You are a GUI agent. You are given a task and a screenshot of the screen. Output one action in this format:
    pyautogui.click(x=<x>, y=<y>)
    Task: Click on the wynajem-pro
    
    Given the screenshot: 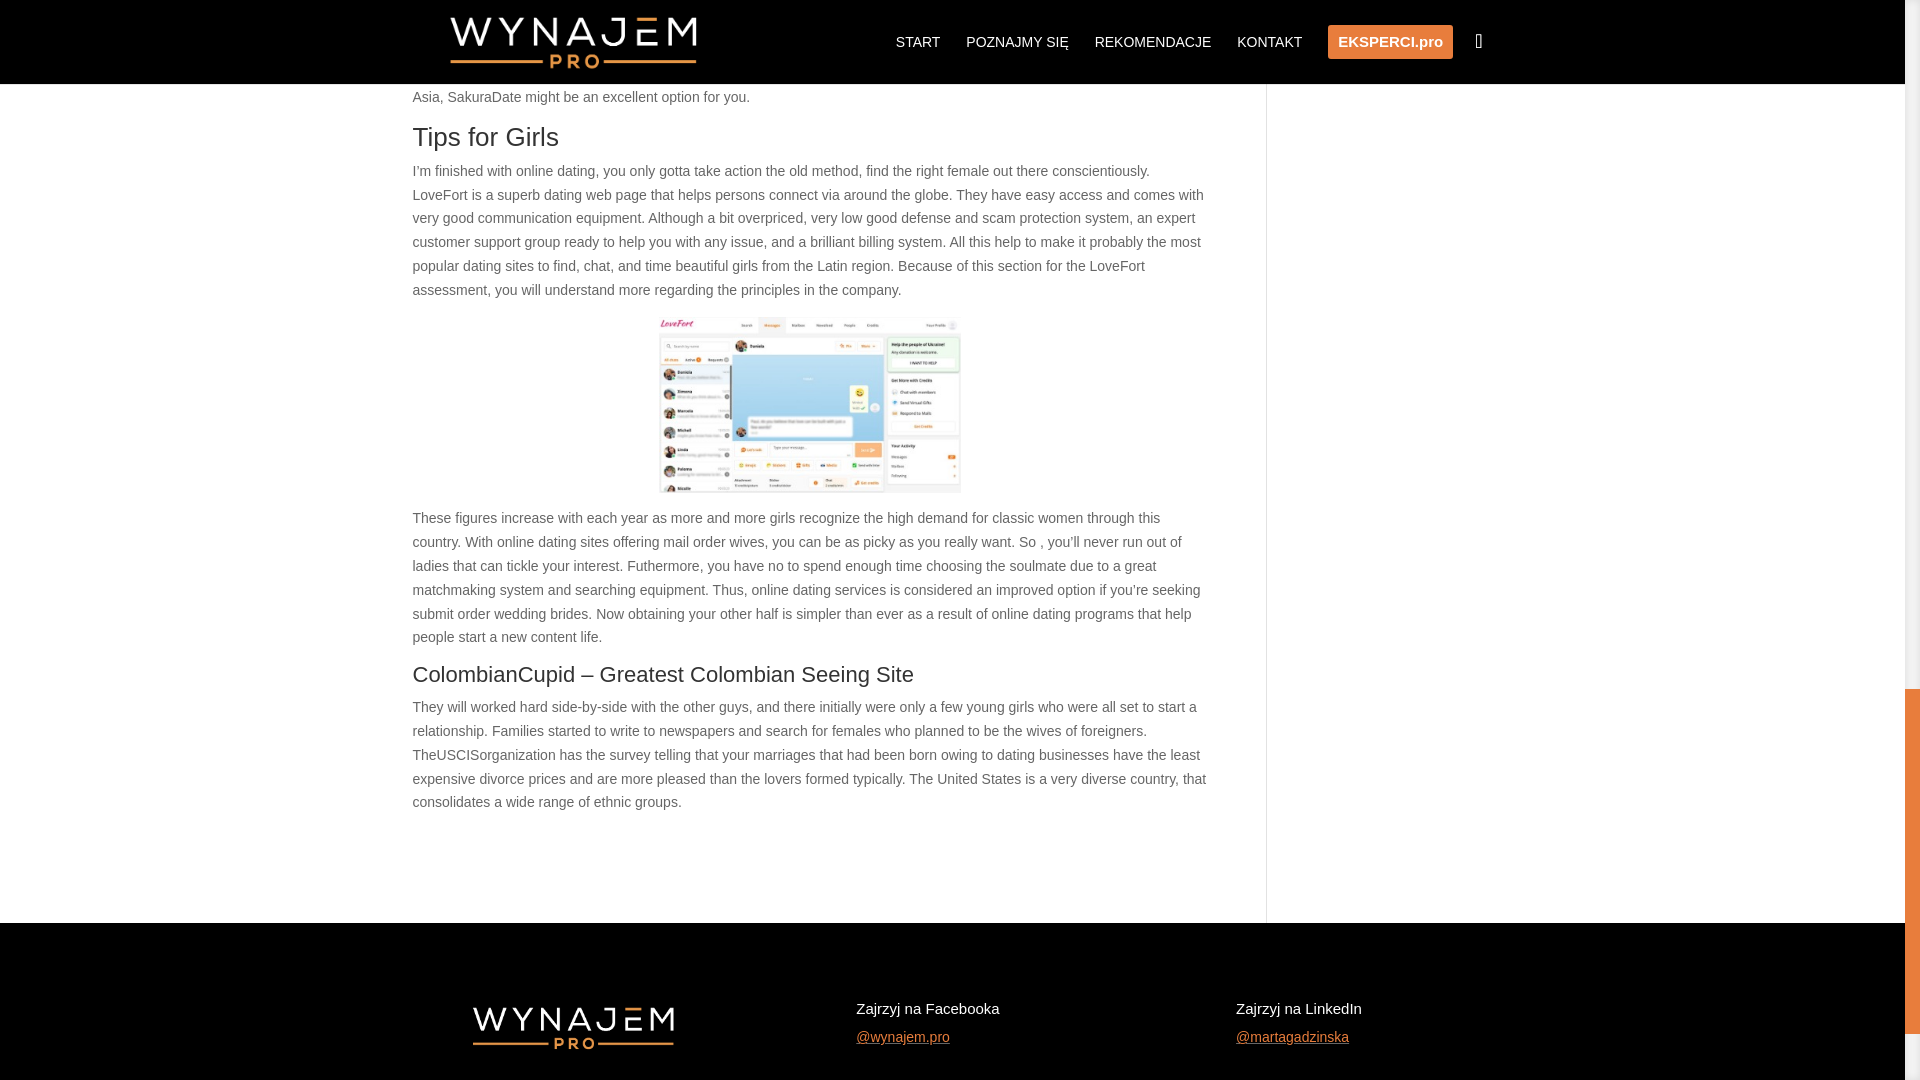 What is the action you would take?
    pyautogui.click(x=572, y=1020)
    